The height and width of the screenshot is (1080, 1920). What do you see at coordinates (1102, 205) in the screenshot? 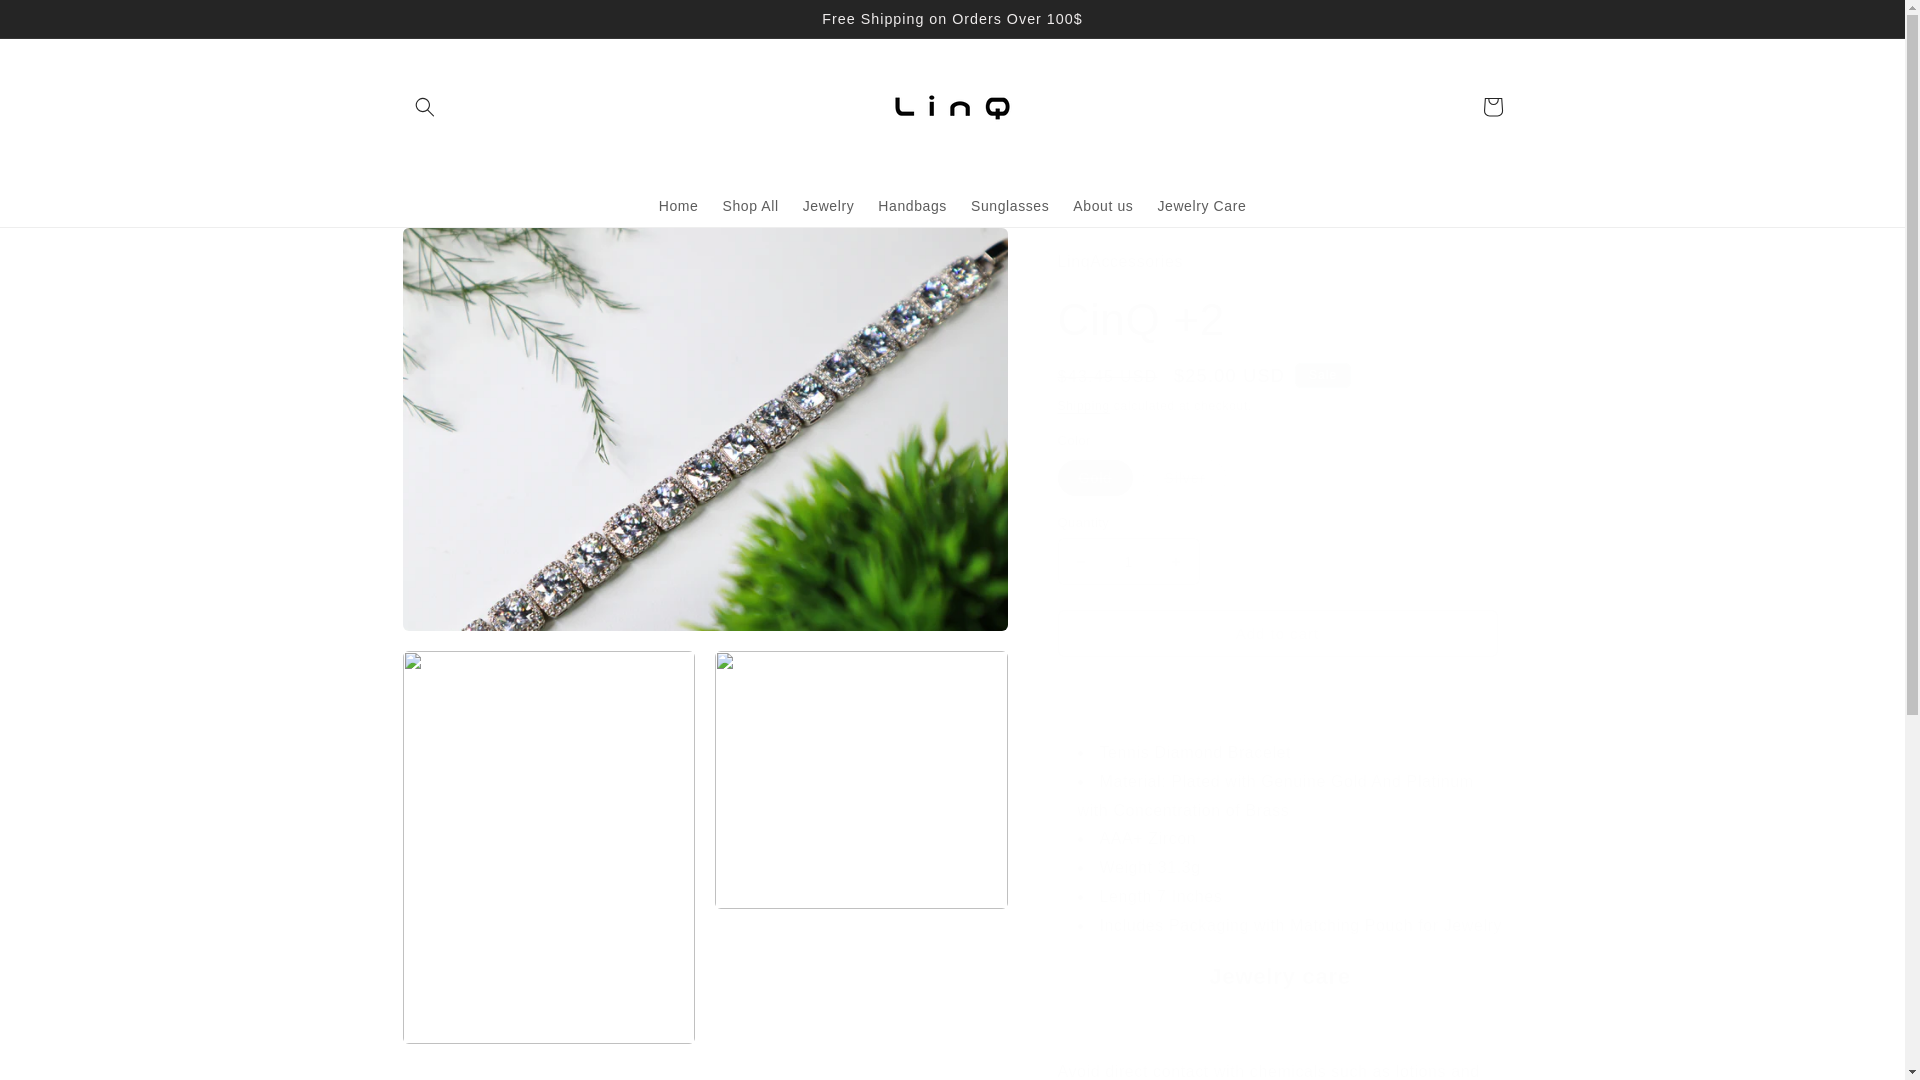
I see `About us` at bounding box center [1102, 205].